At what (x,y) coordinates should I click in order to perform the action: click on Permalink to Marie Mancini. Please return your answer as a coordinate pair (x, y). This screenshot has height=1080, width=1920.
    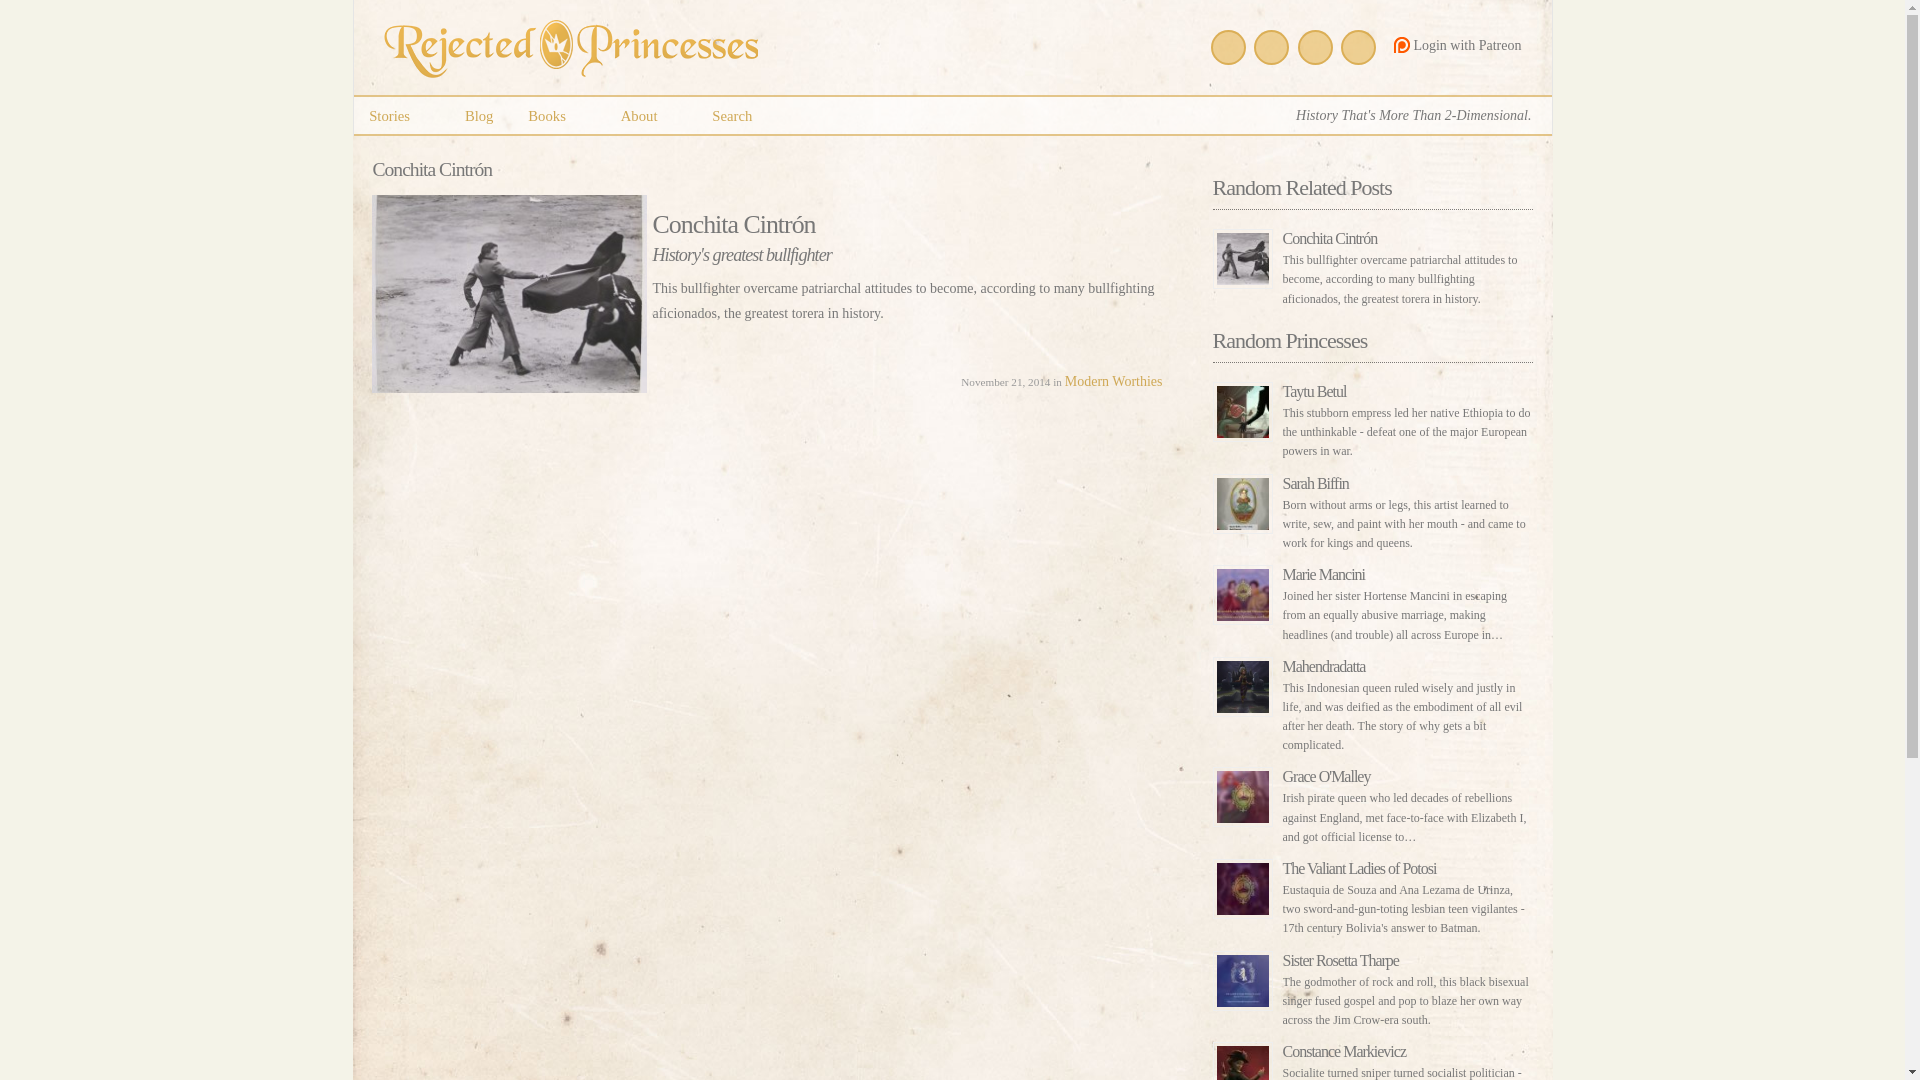
    Looking at the image, I should click on (1372, 598).